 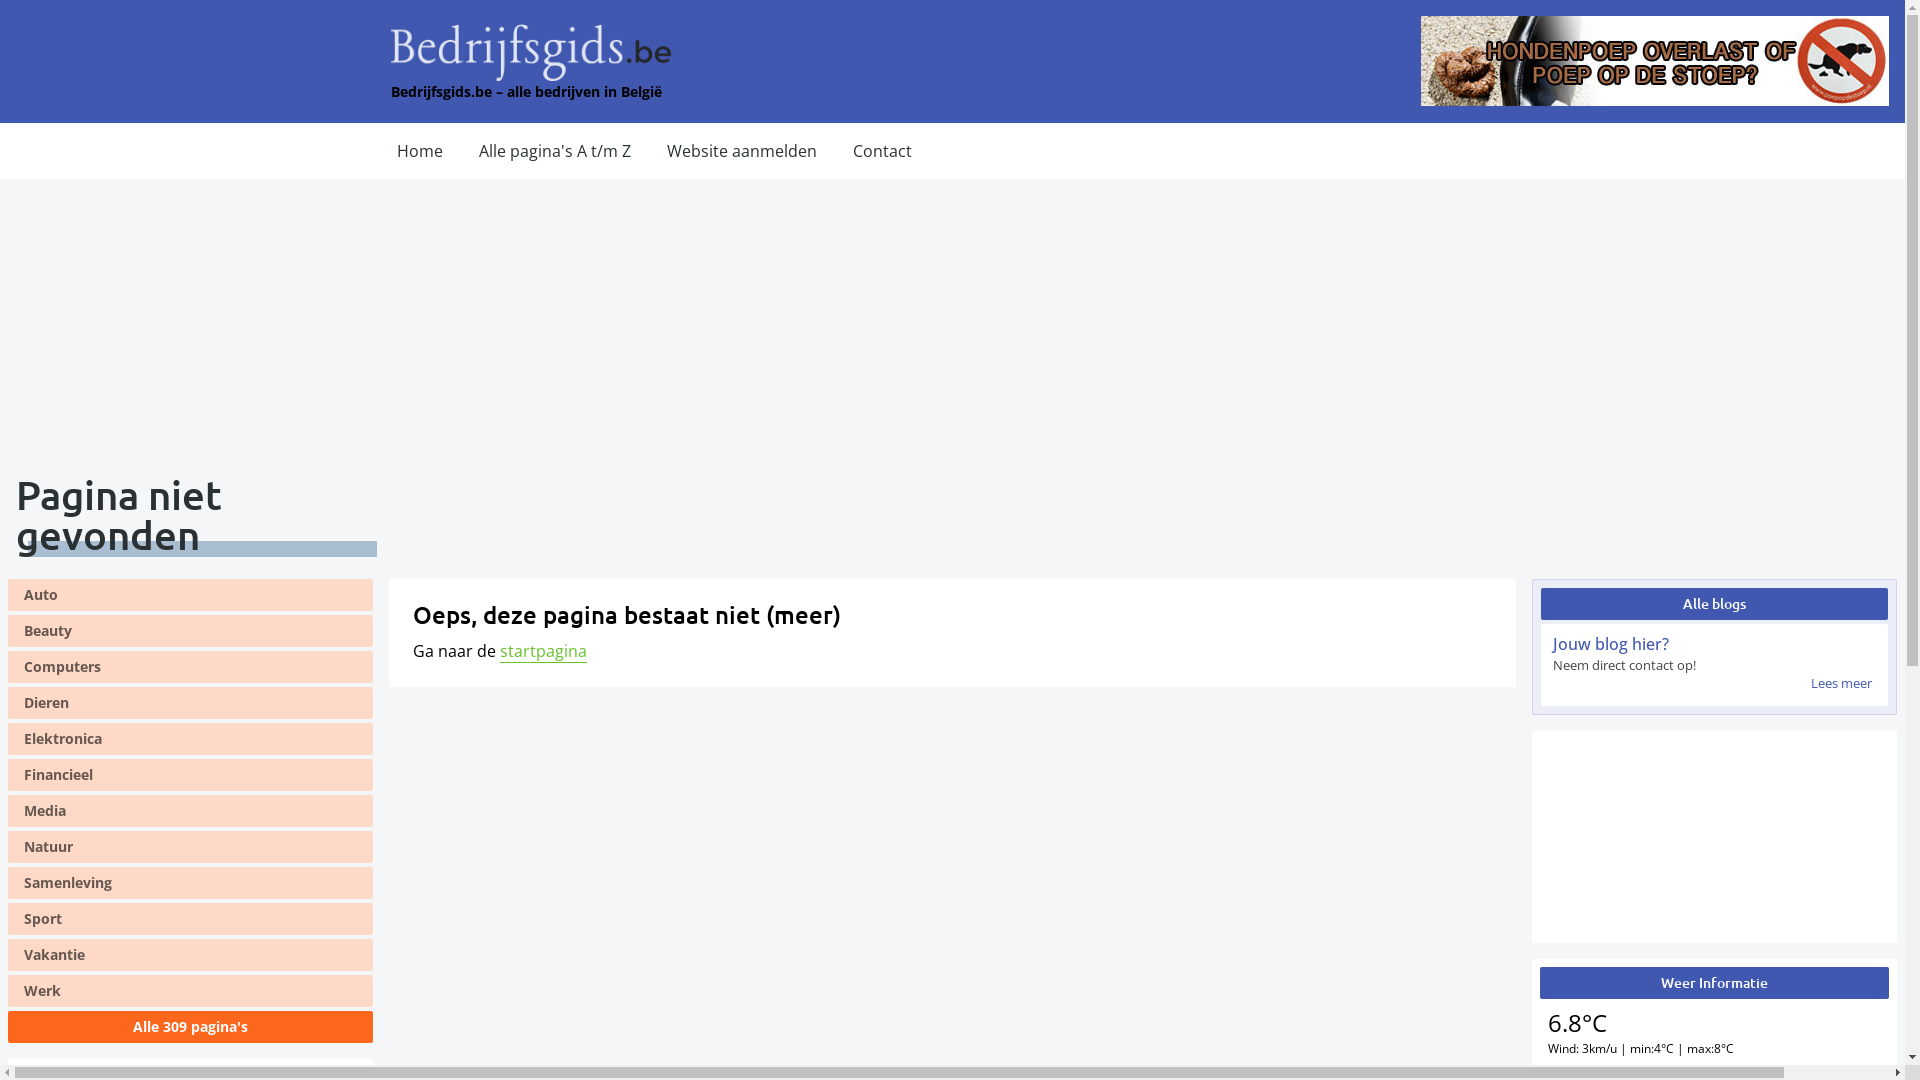 What do you see at coordinates (190, 883) in the screenshot?
I see `Samenleving` at bounding box center [190, 883].